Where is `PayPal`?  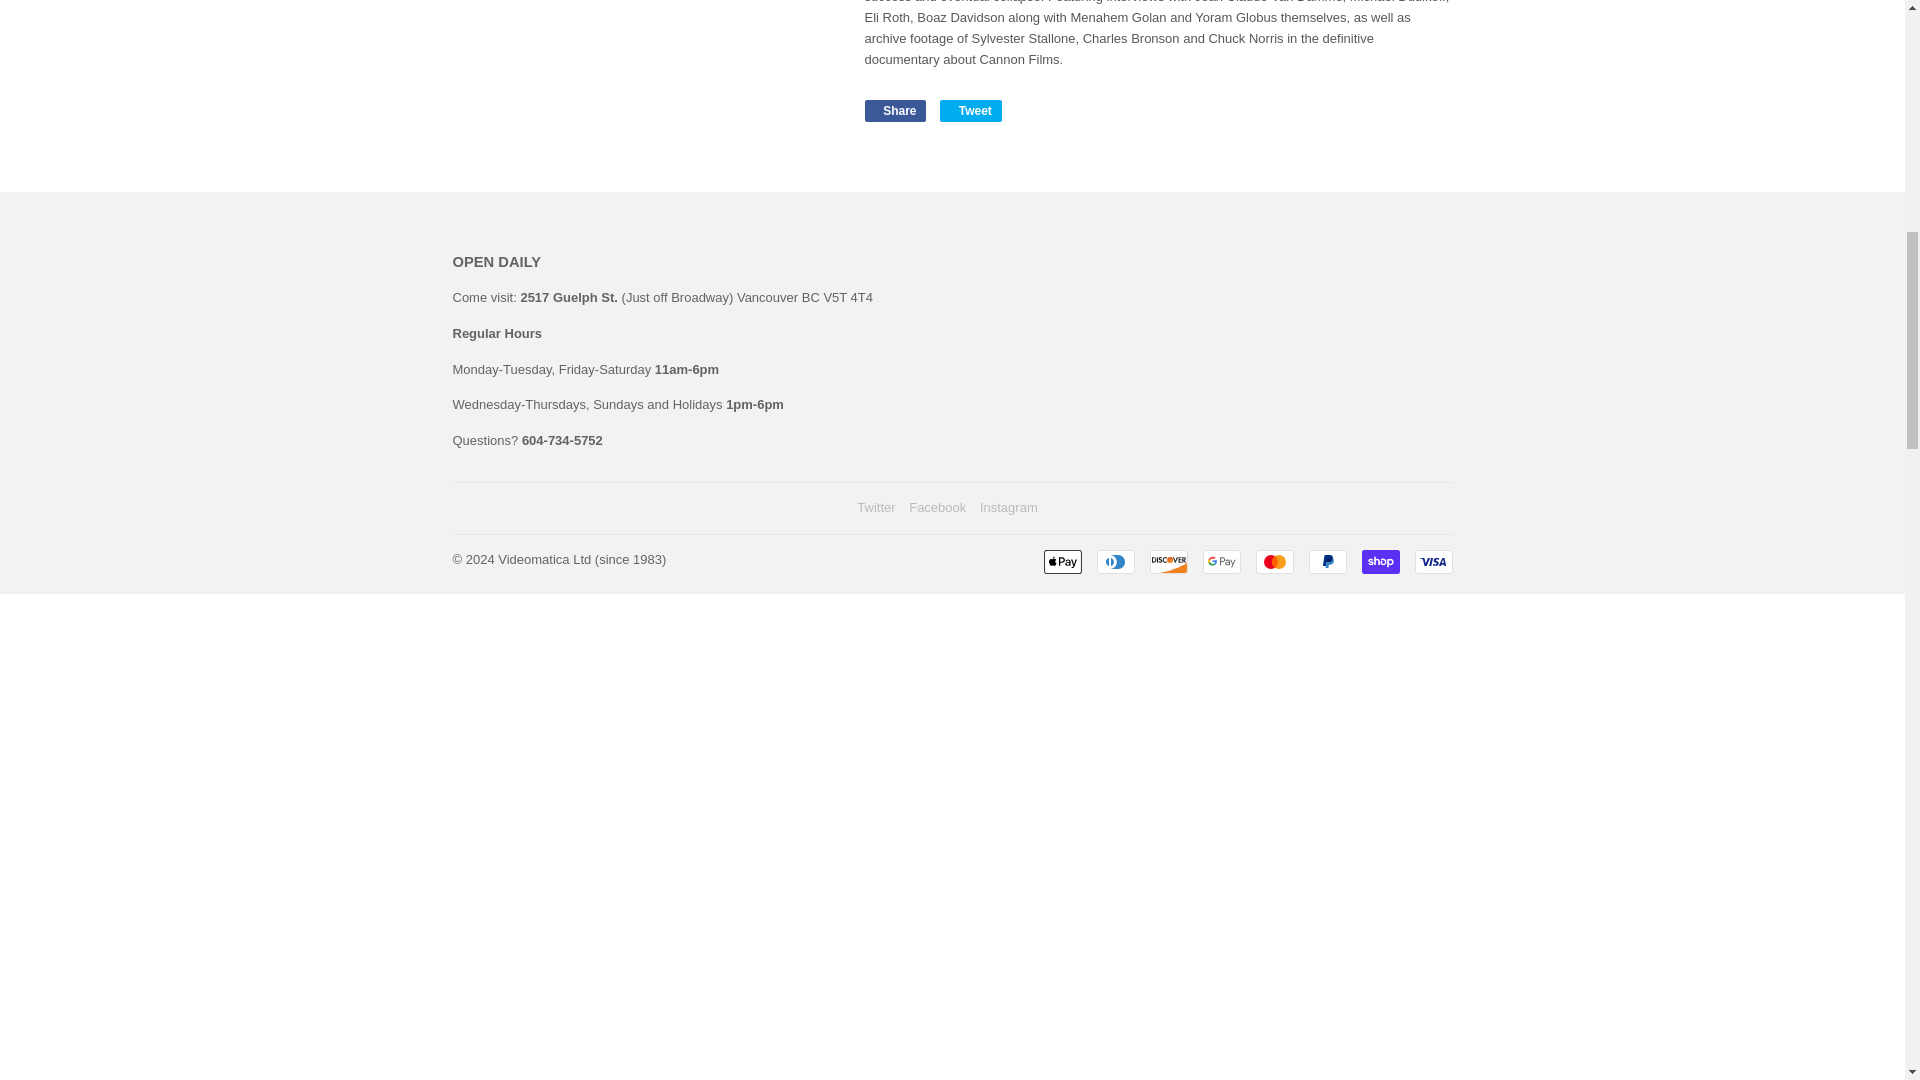
PayPal is located at coordinates (1326, 561).